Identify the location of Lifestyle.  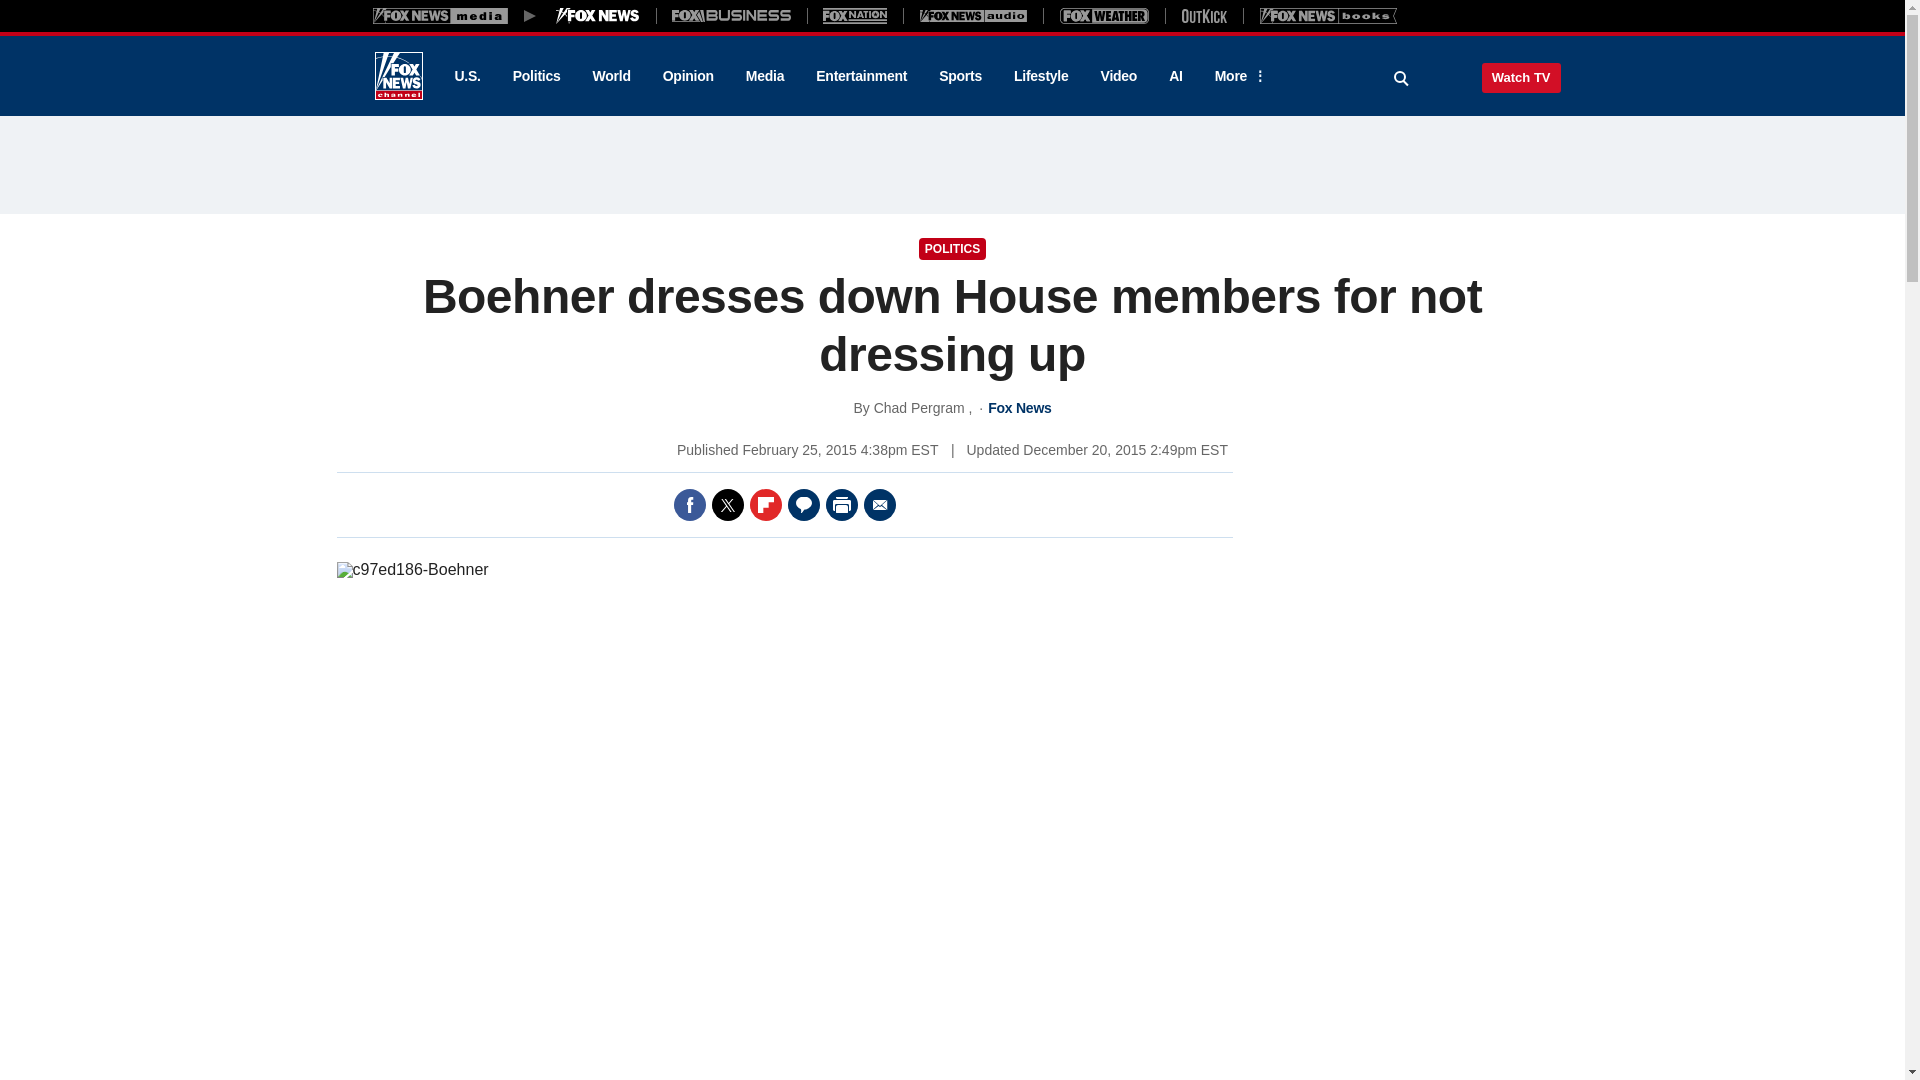
(1041, 76).